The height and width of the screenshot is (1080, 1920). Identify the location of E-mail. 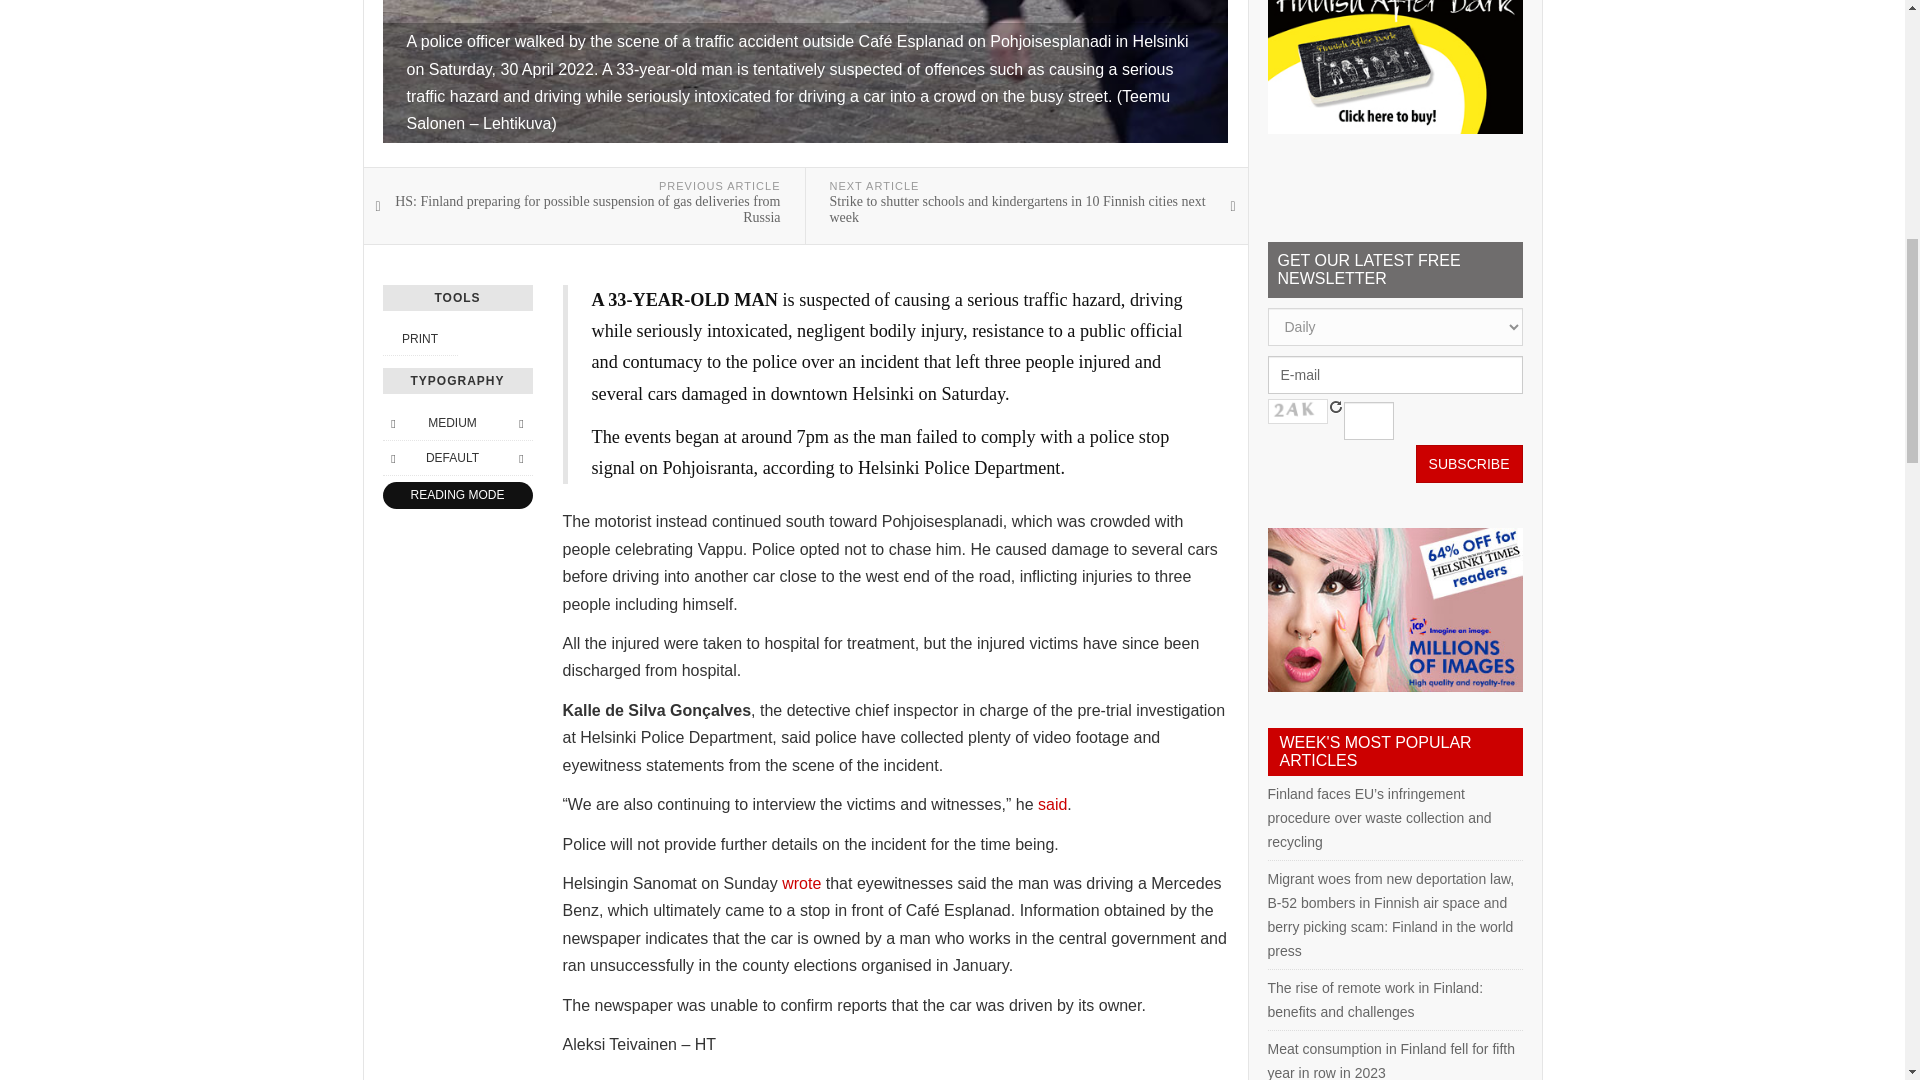
(1394, 375).